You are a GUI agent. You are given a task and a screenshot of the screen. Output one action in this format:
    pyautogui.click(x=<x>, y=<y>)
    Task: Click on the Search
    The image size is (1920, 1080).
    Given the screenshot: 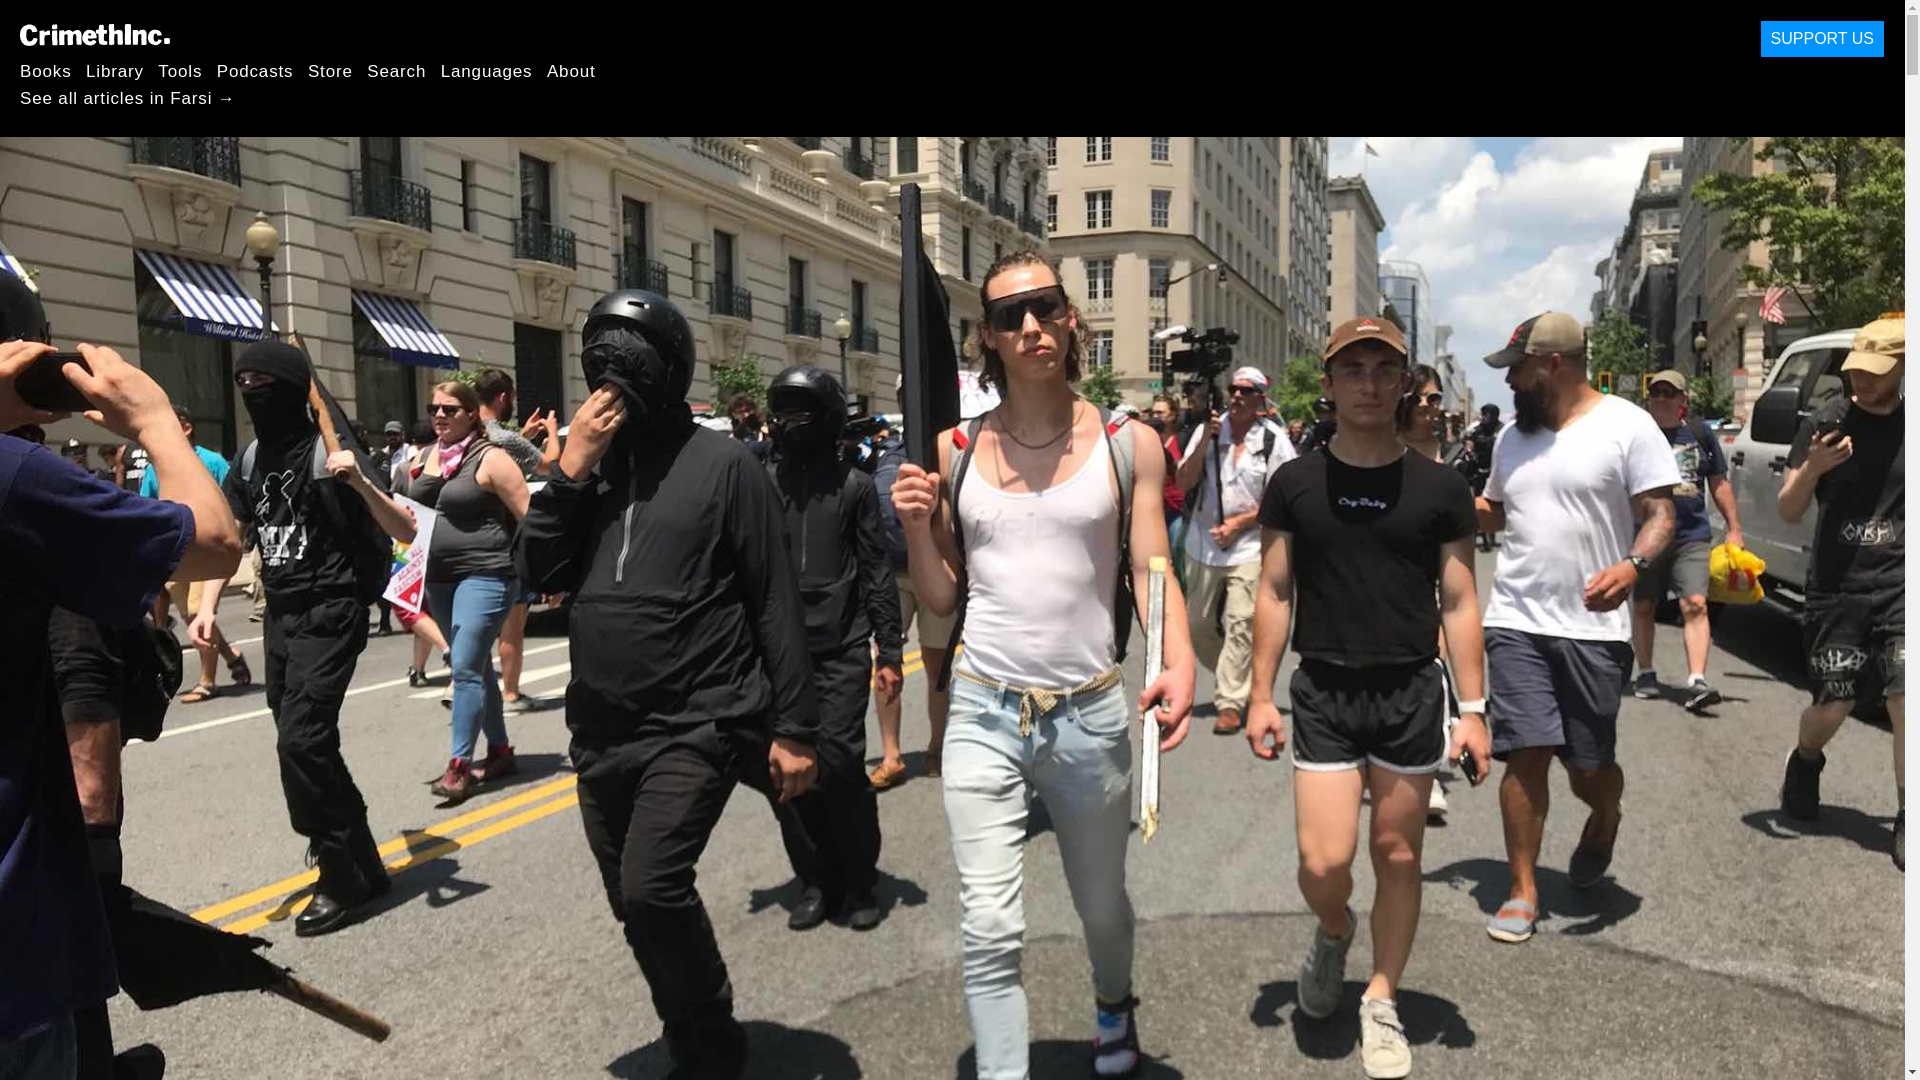 What is the action you would take?
    pyautogui.click(x=396, y=70)
    